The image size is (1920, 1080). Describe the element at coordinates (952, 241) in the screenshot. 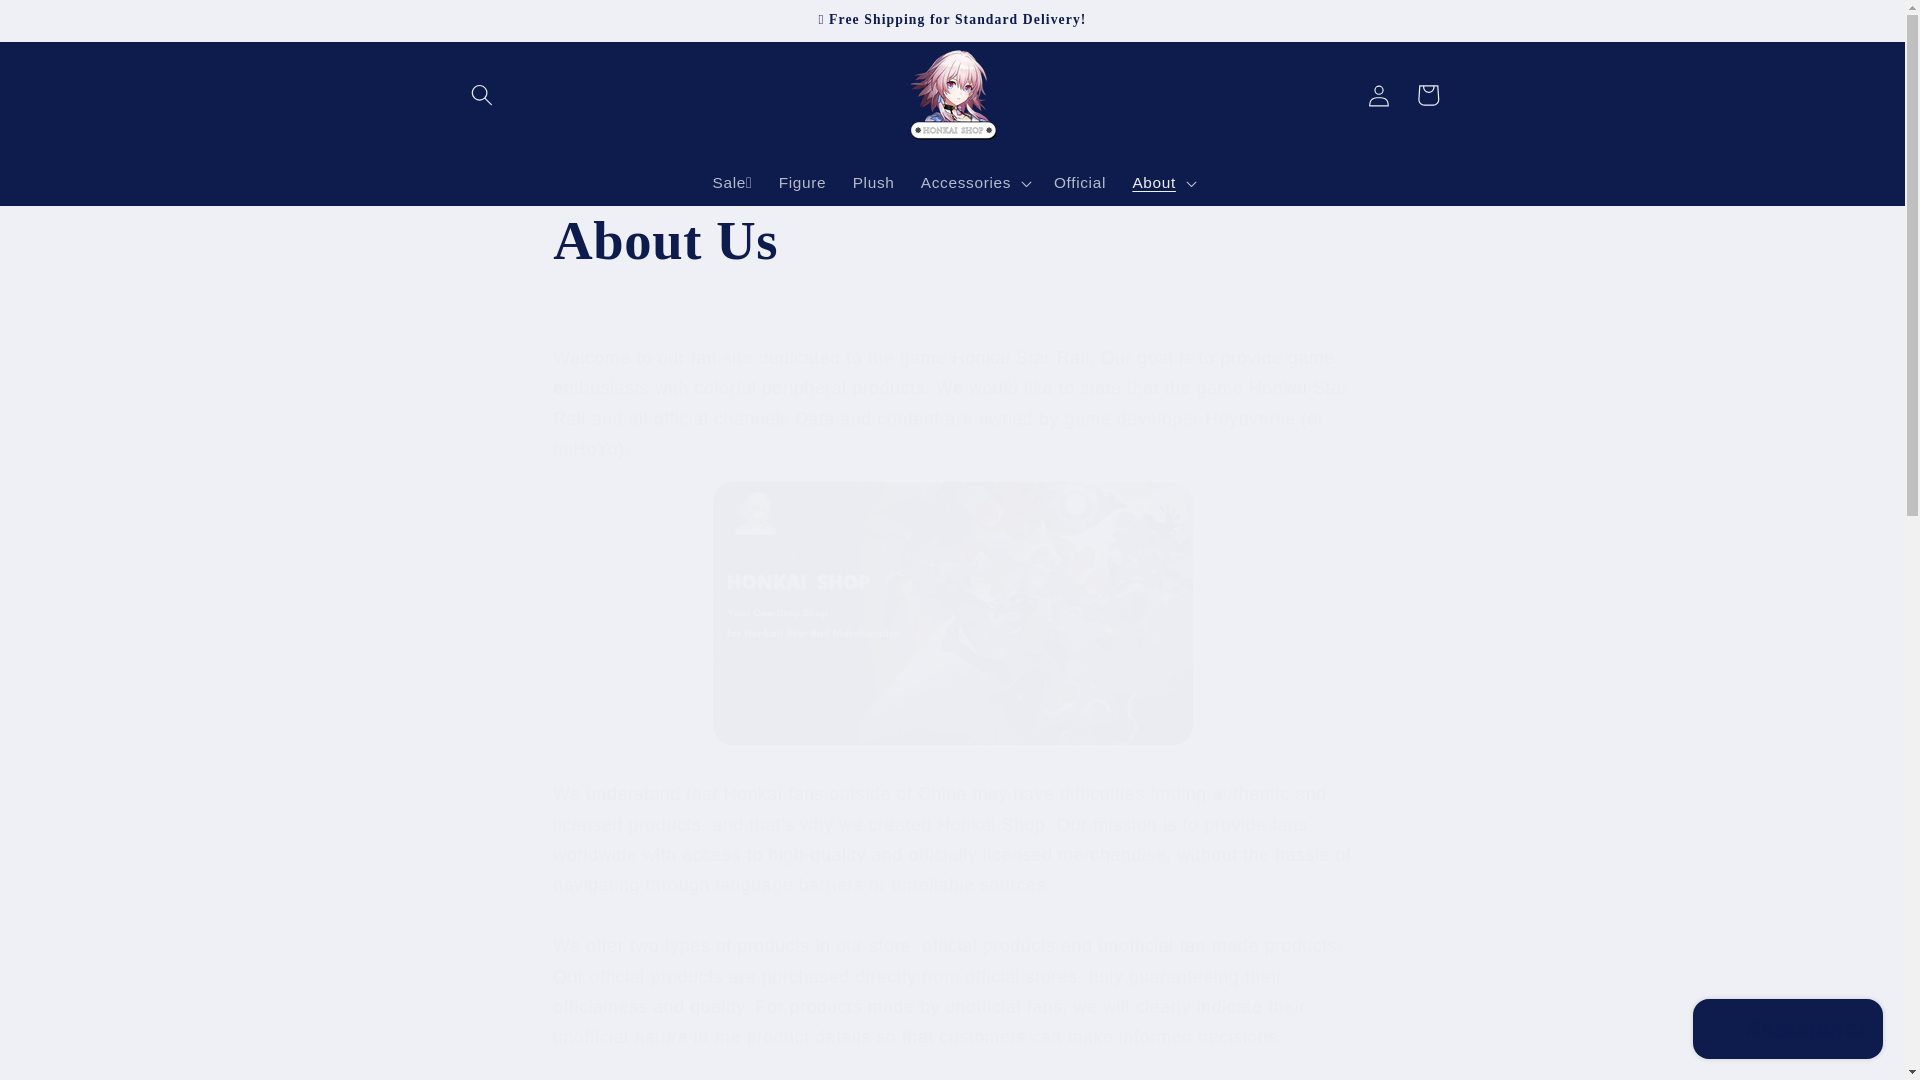

I see `About Us` at that location.